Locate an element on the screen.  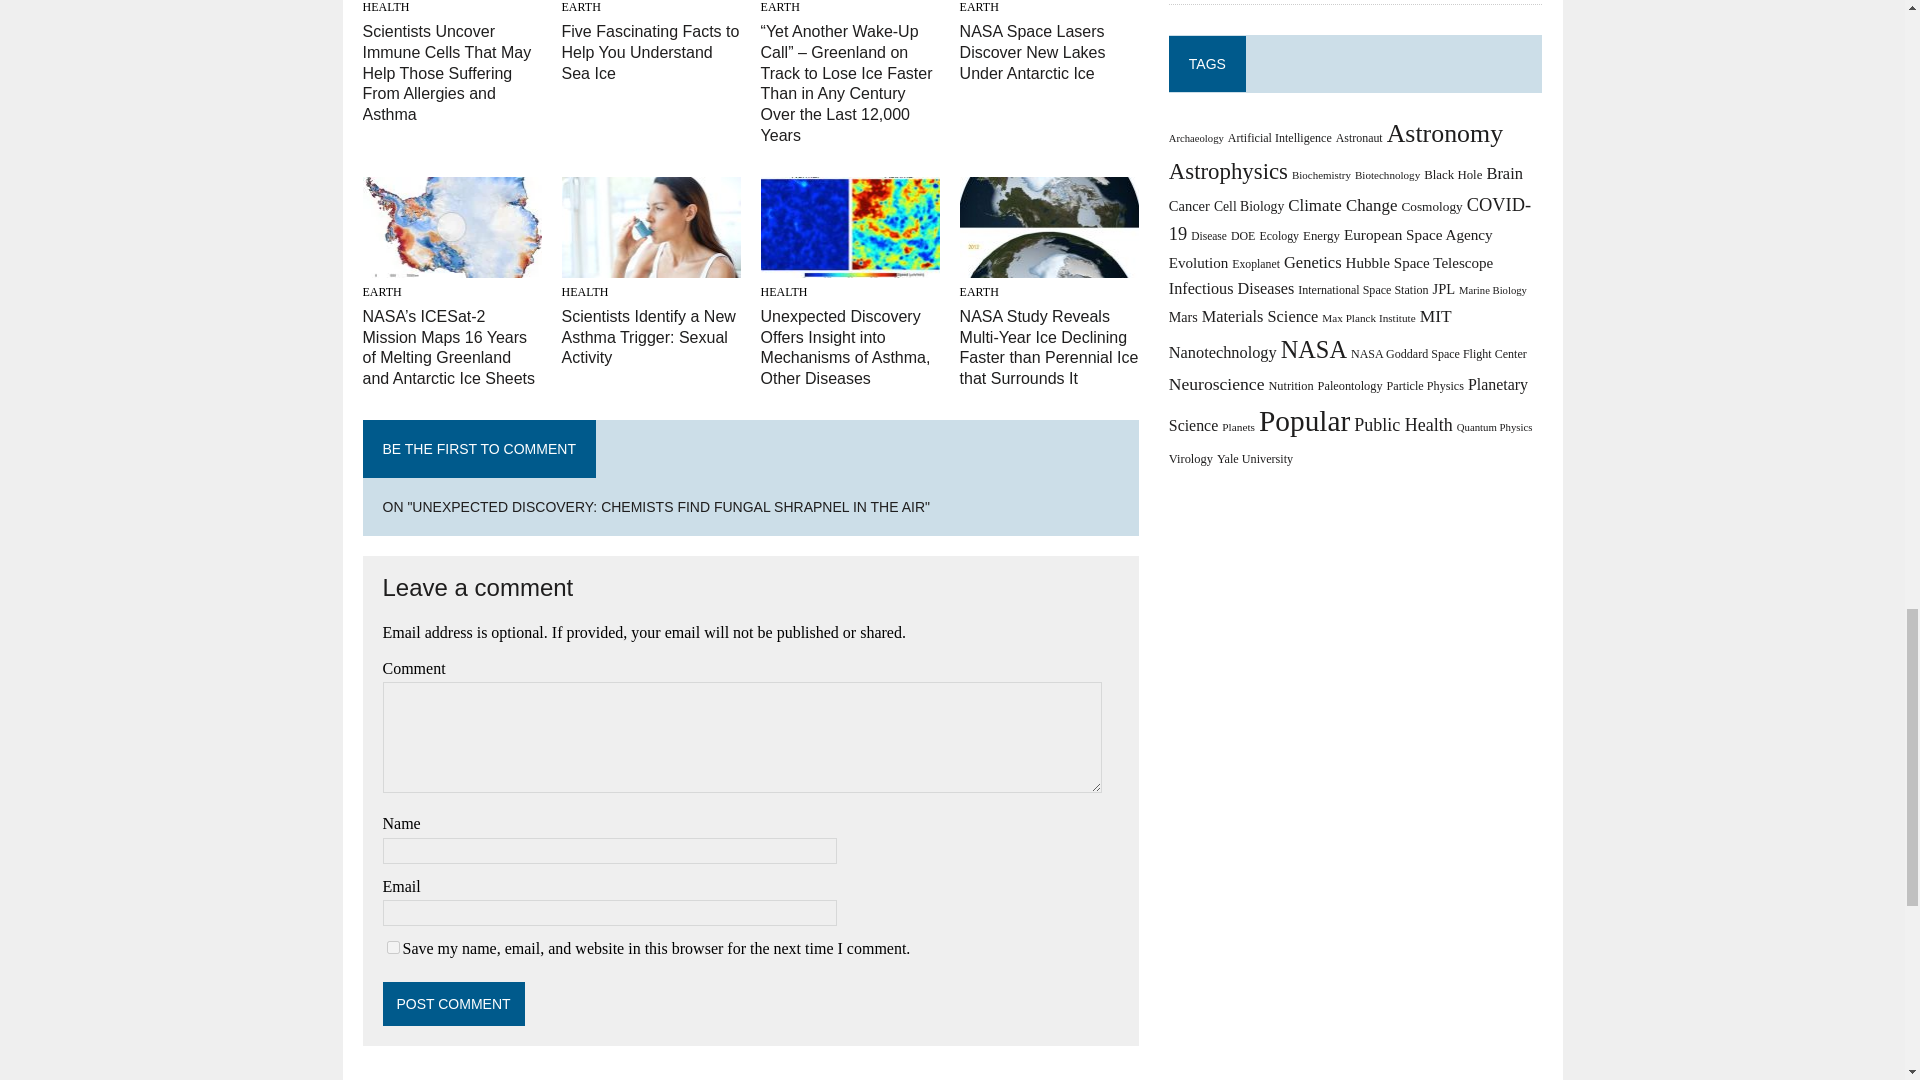
yes is located at coordinates (392, 946).